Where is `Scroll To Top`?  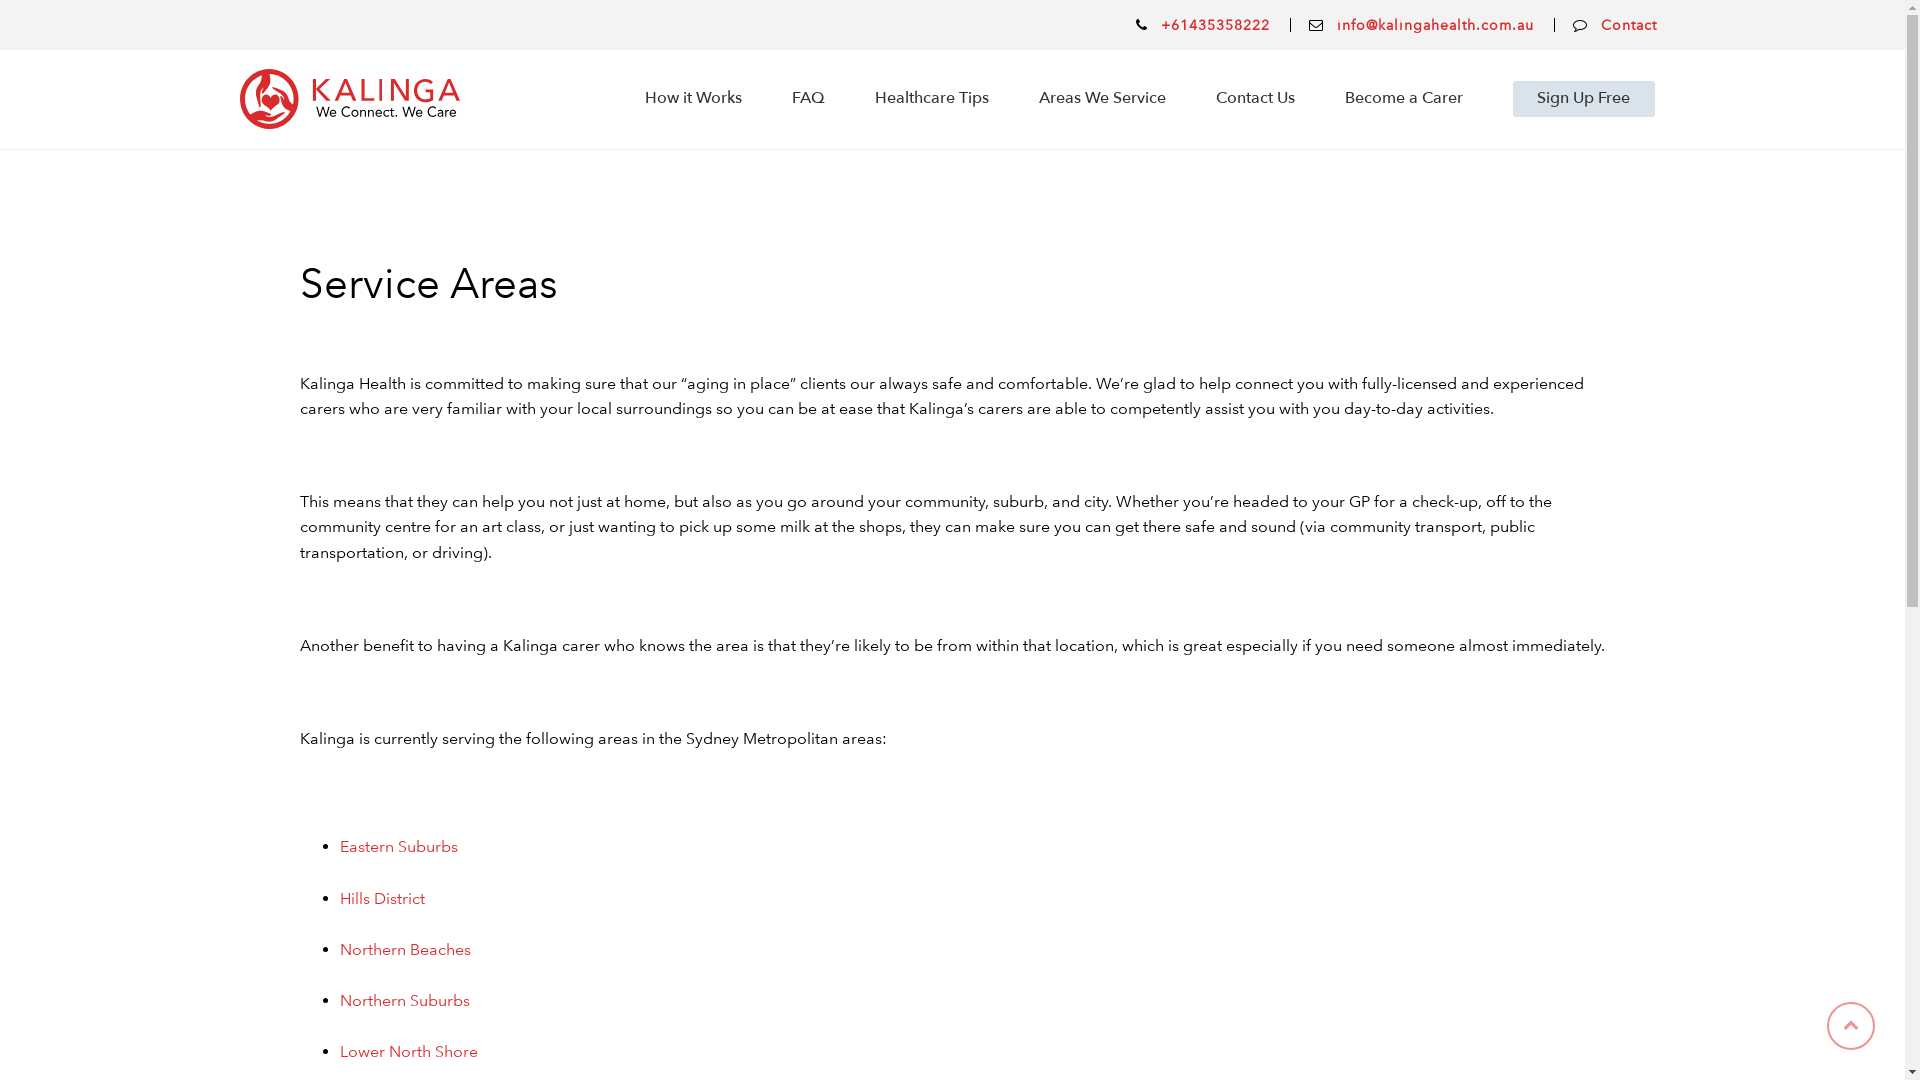
Scroll To Top is located at coordinates (1851, 1026).